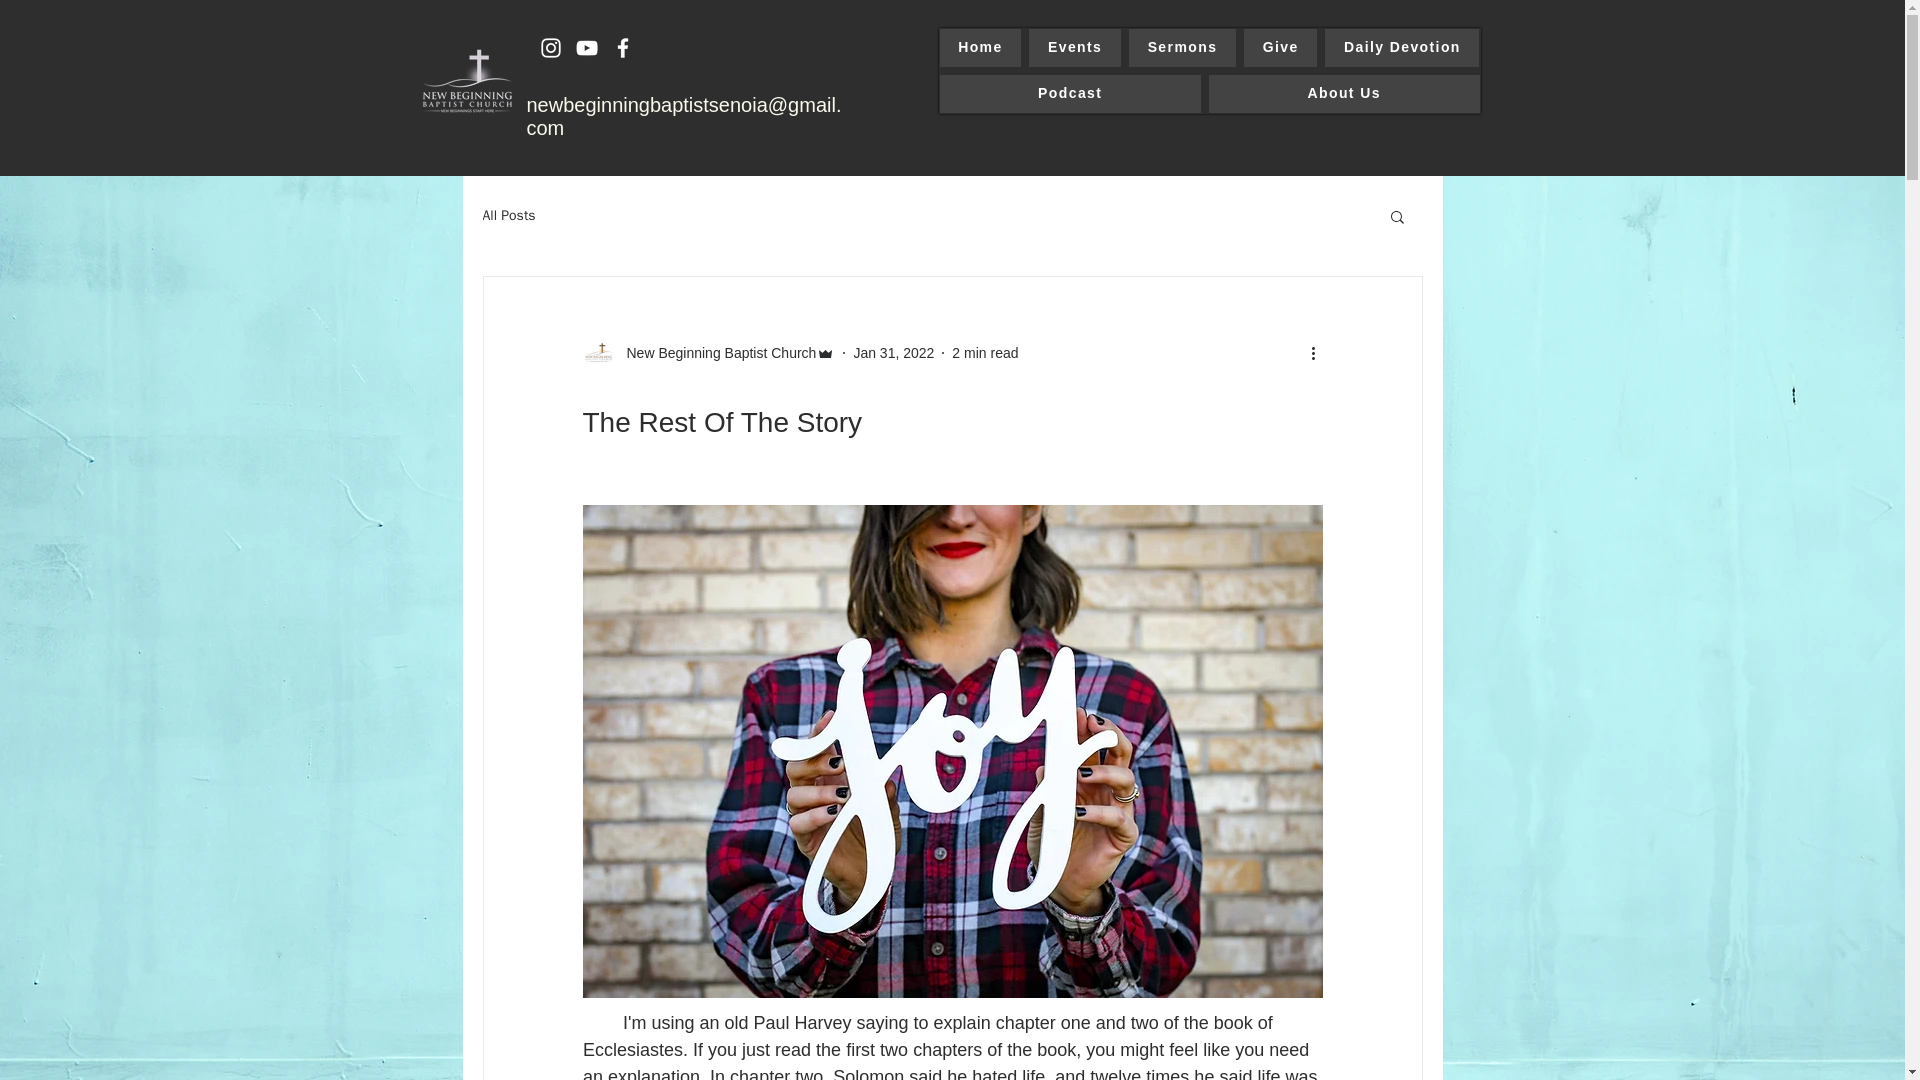 The image size is (1920, 1080). Describe the element at coordinates (508, 216) in the screenshot. I see `All Posts` at that location.